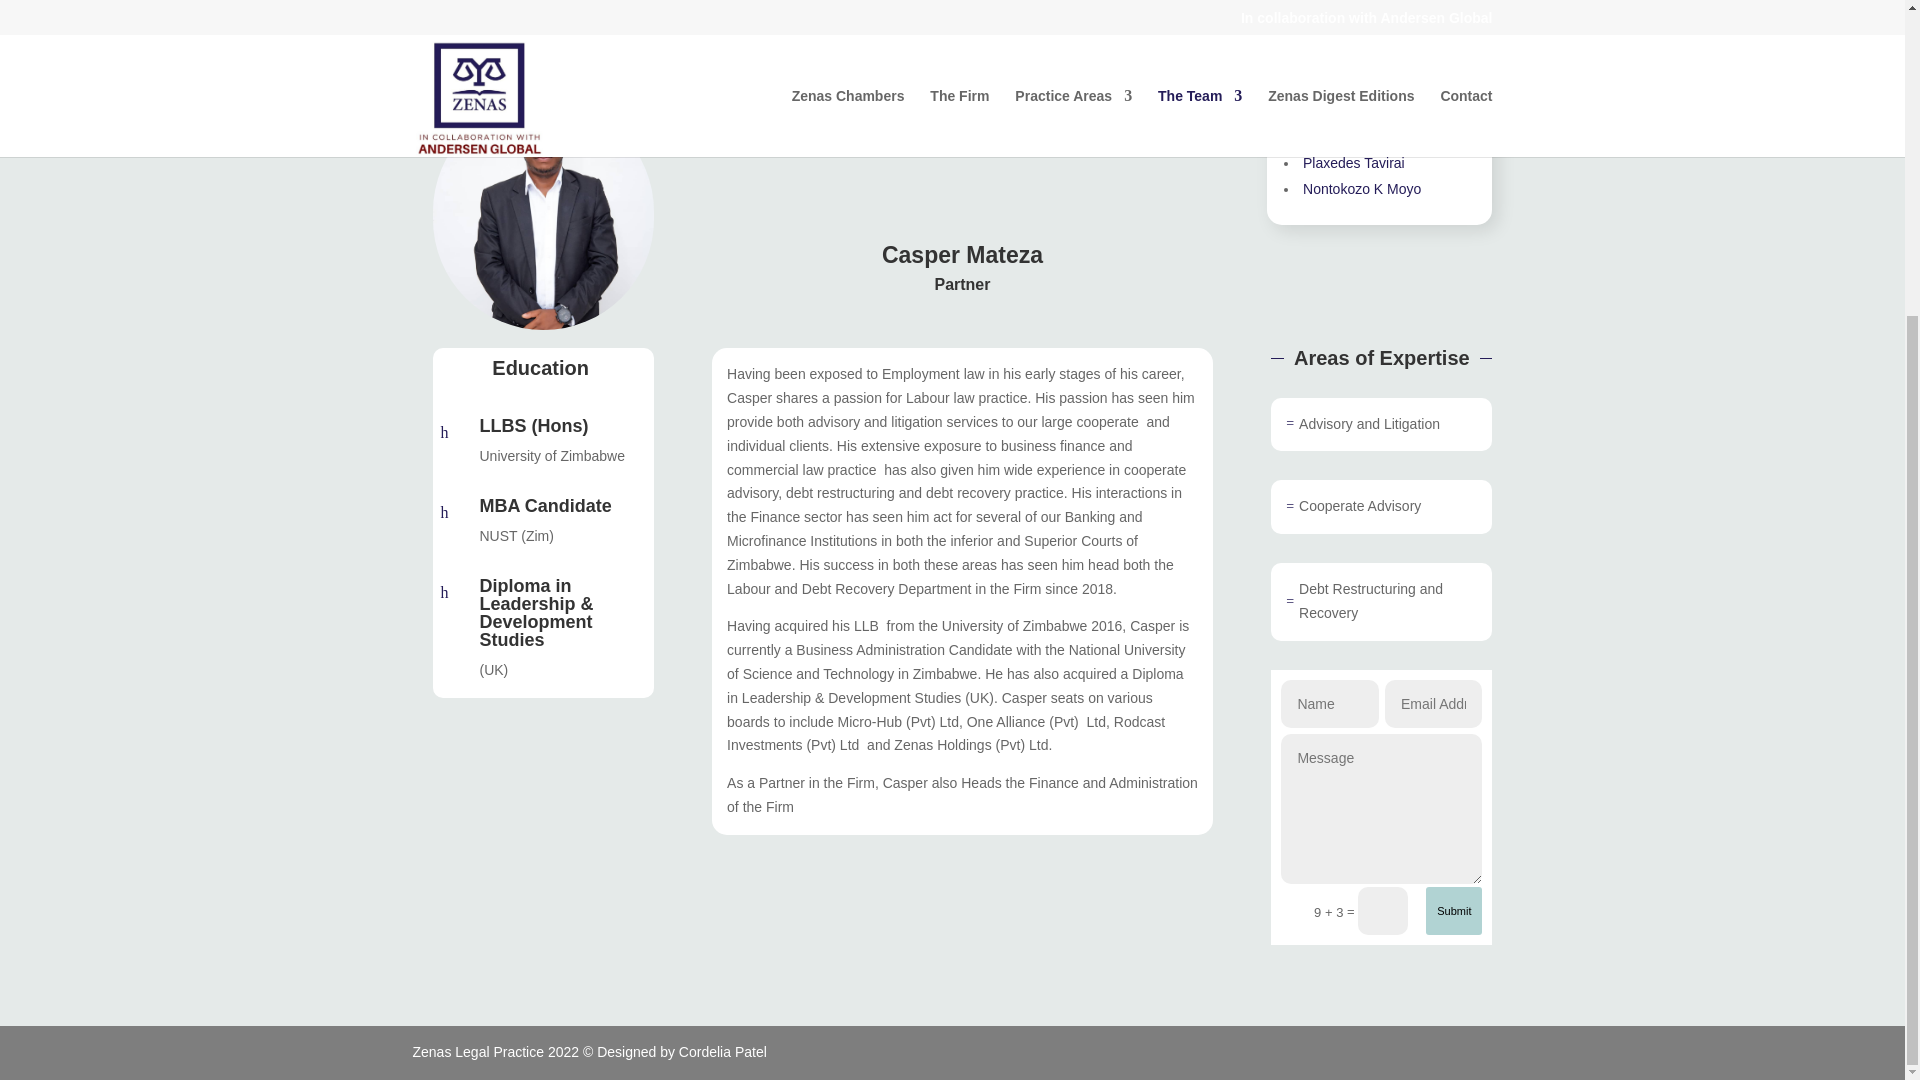 The height and width of the screenshot is (1080, 1920). I want to click on WhatsApp Image 2024-01-16 at 10.59.00, so click(542, 216).